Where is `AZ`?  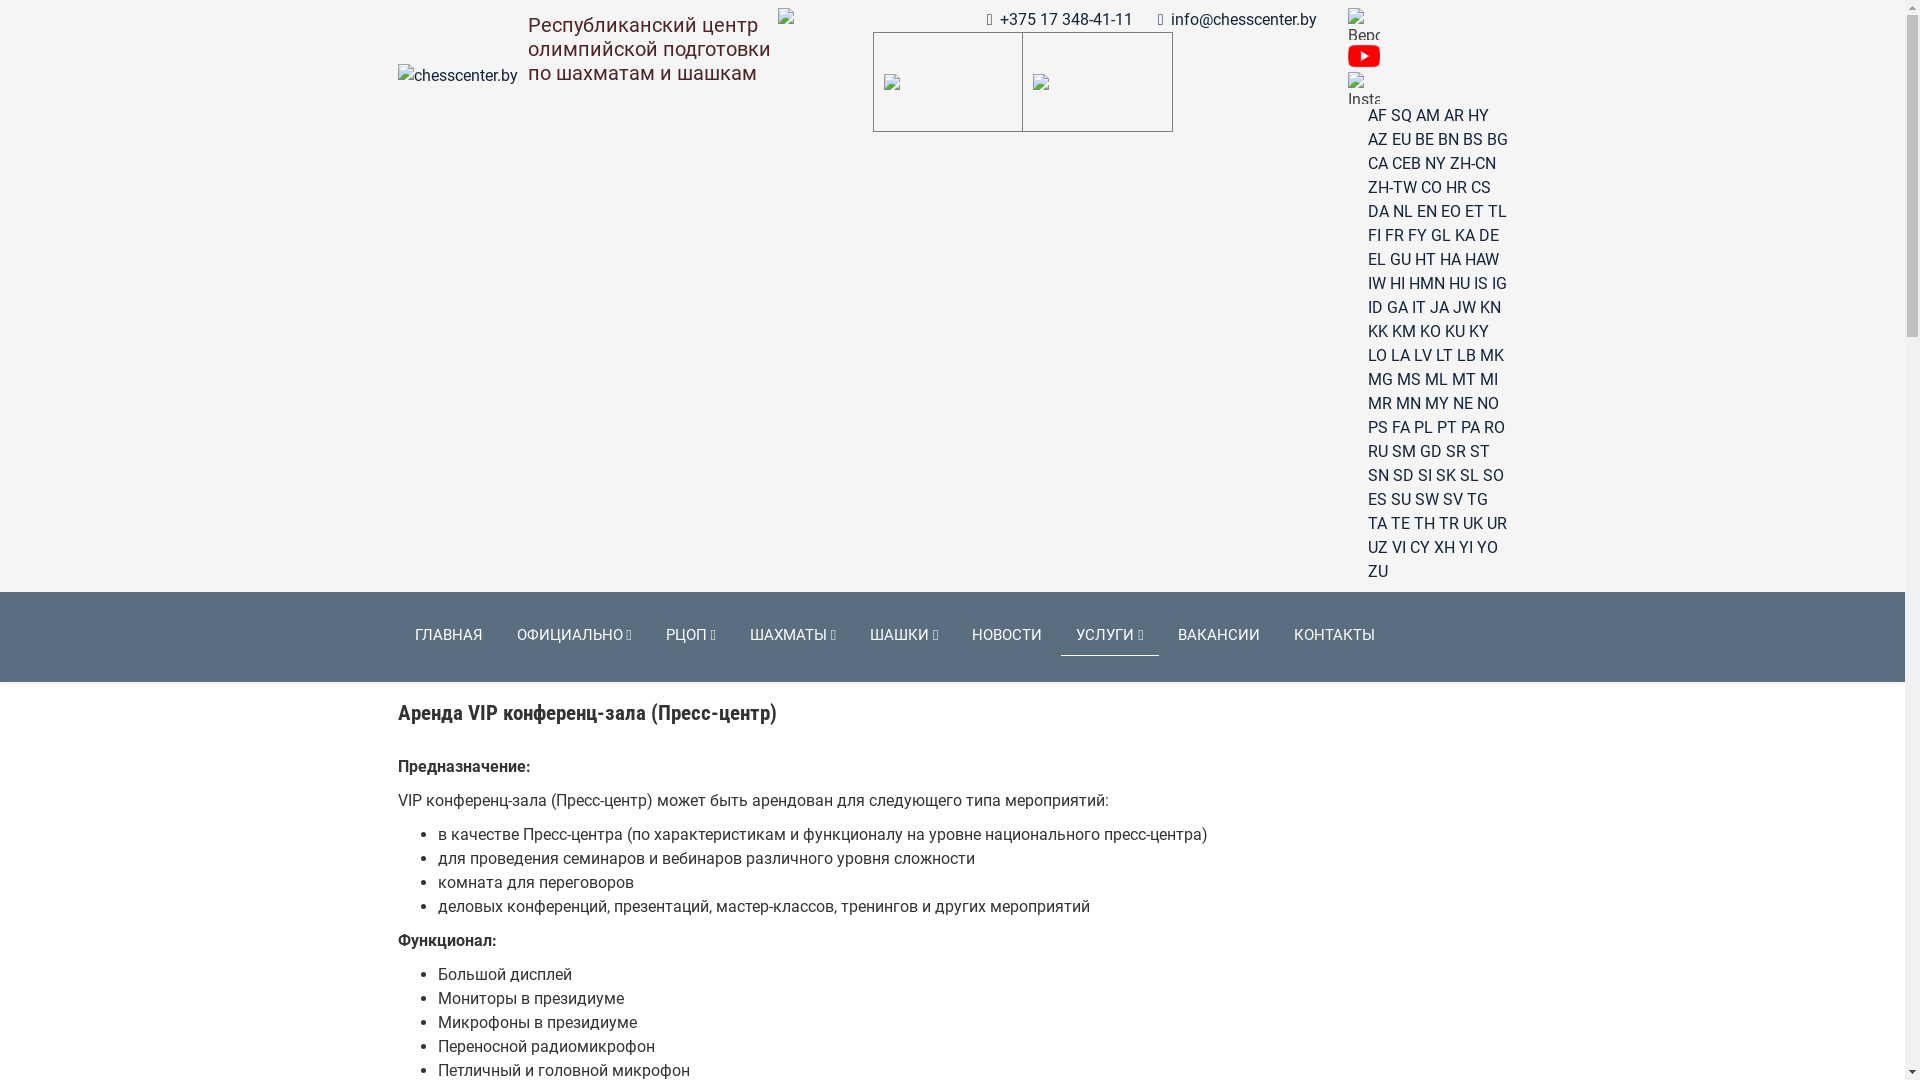 AZ is located at coordinates (1378, 140).